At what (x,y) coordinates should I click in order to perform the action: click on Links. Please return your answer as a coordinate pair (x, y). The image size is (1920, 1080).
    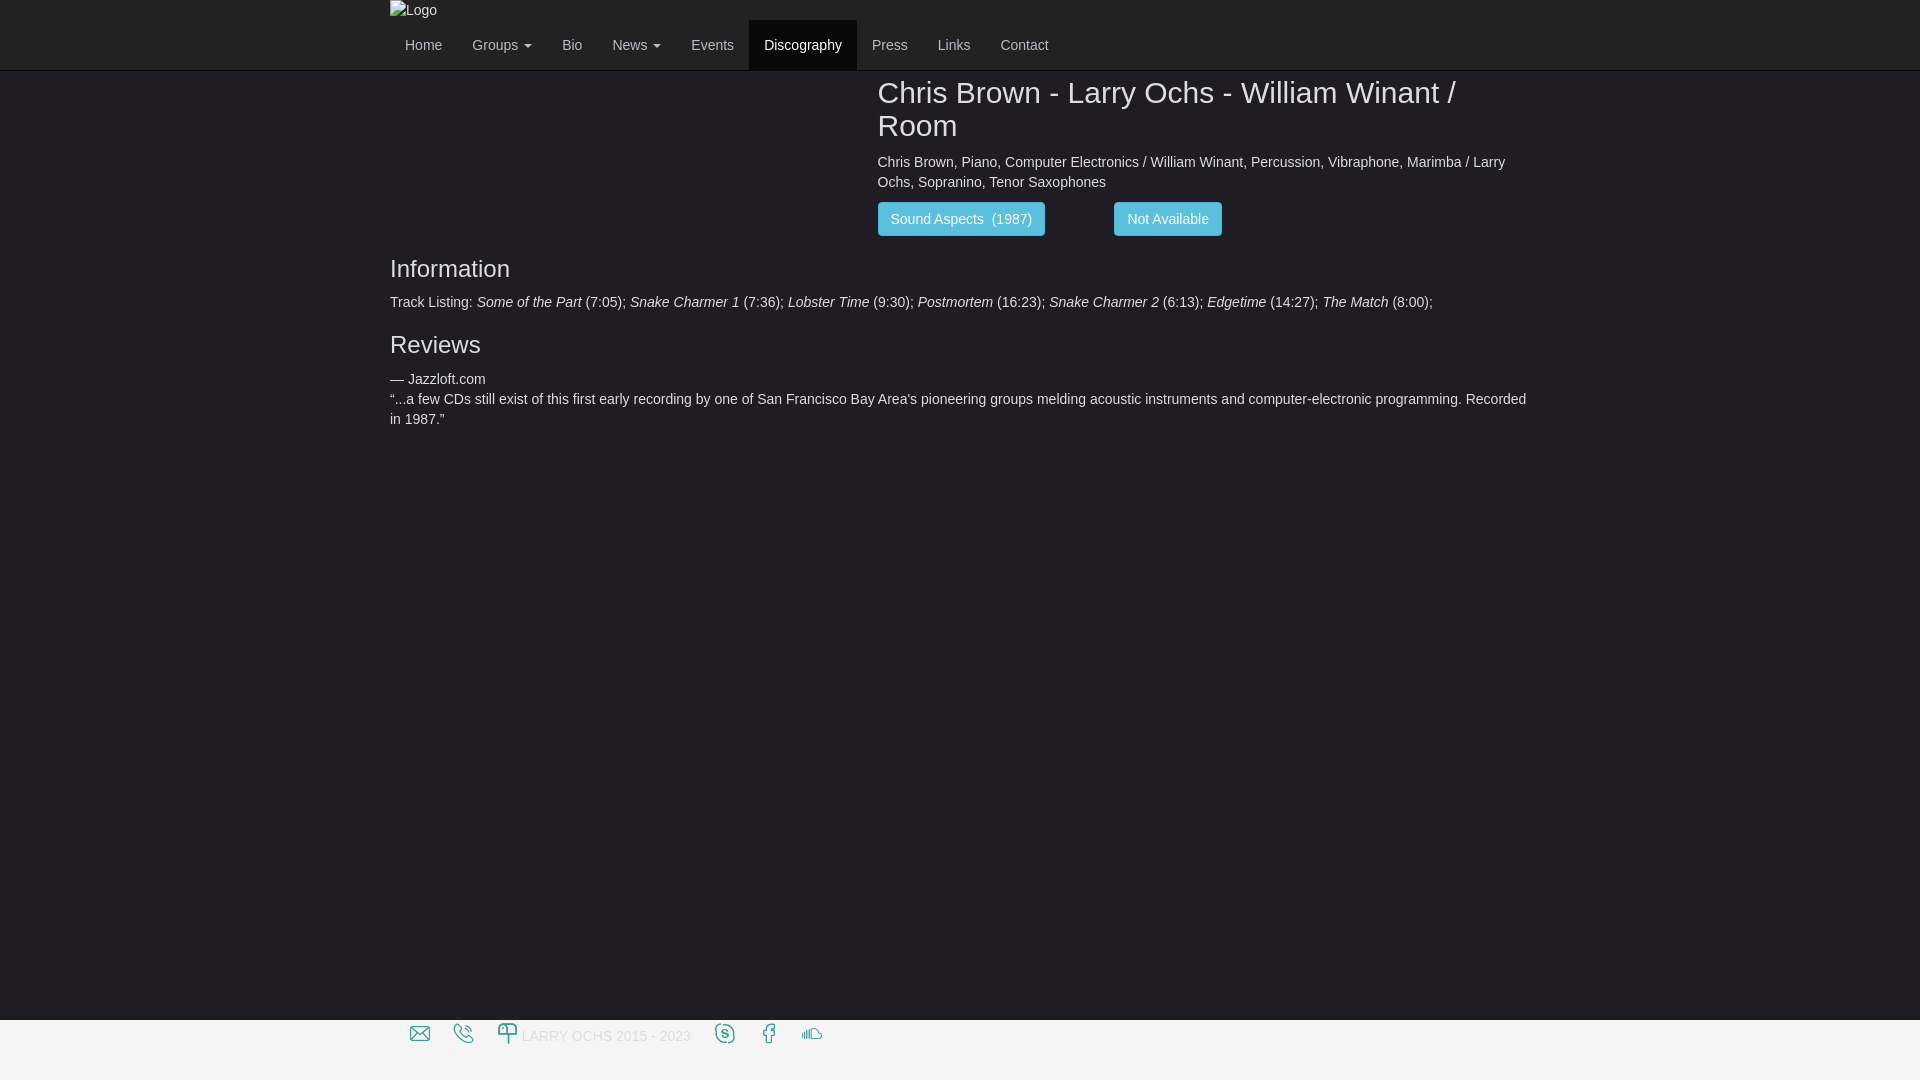
    Looking at the image, I should click on (954, 45).